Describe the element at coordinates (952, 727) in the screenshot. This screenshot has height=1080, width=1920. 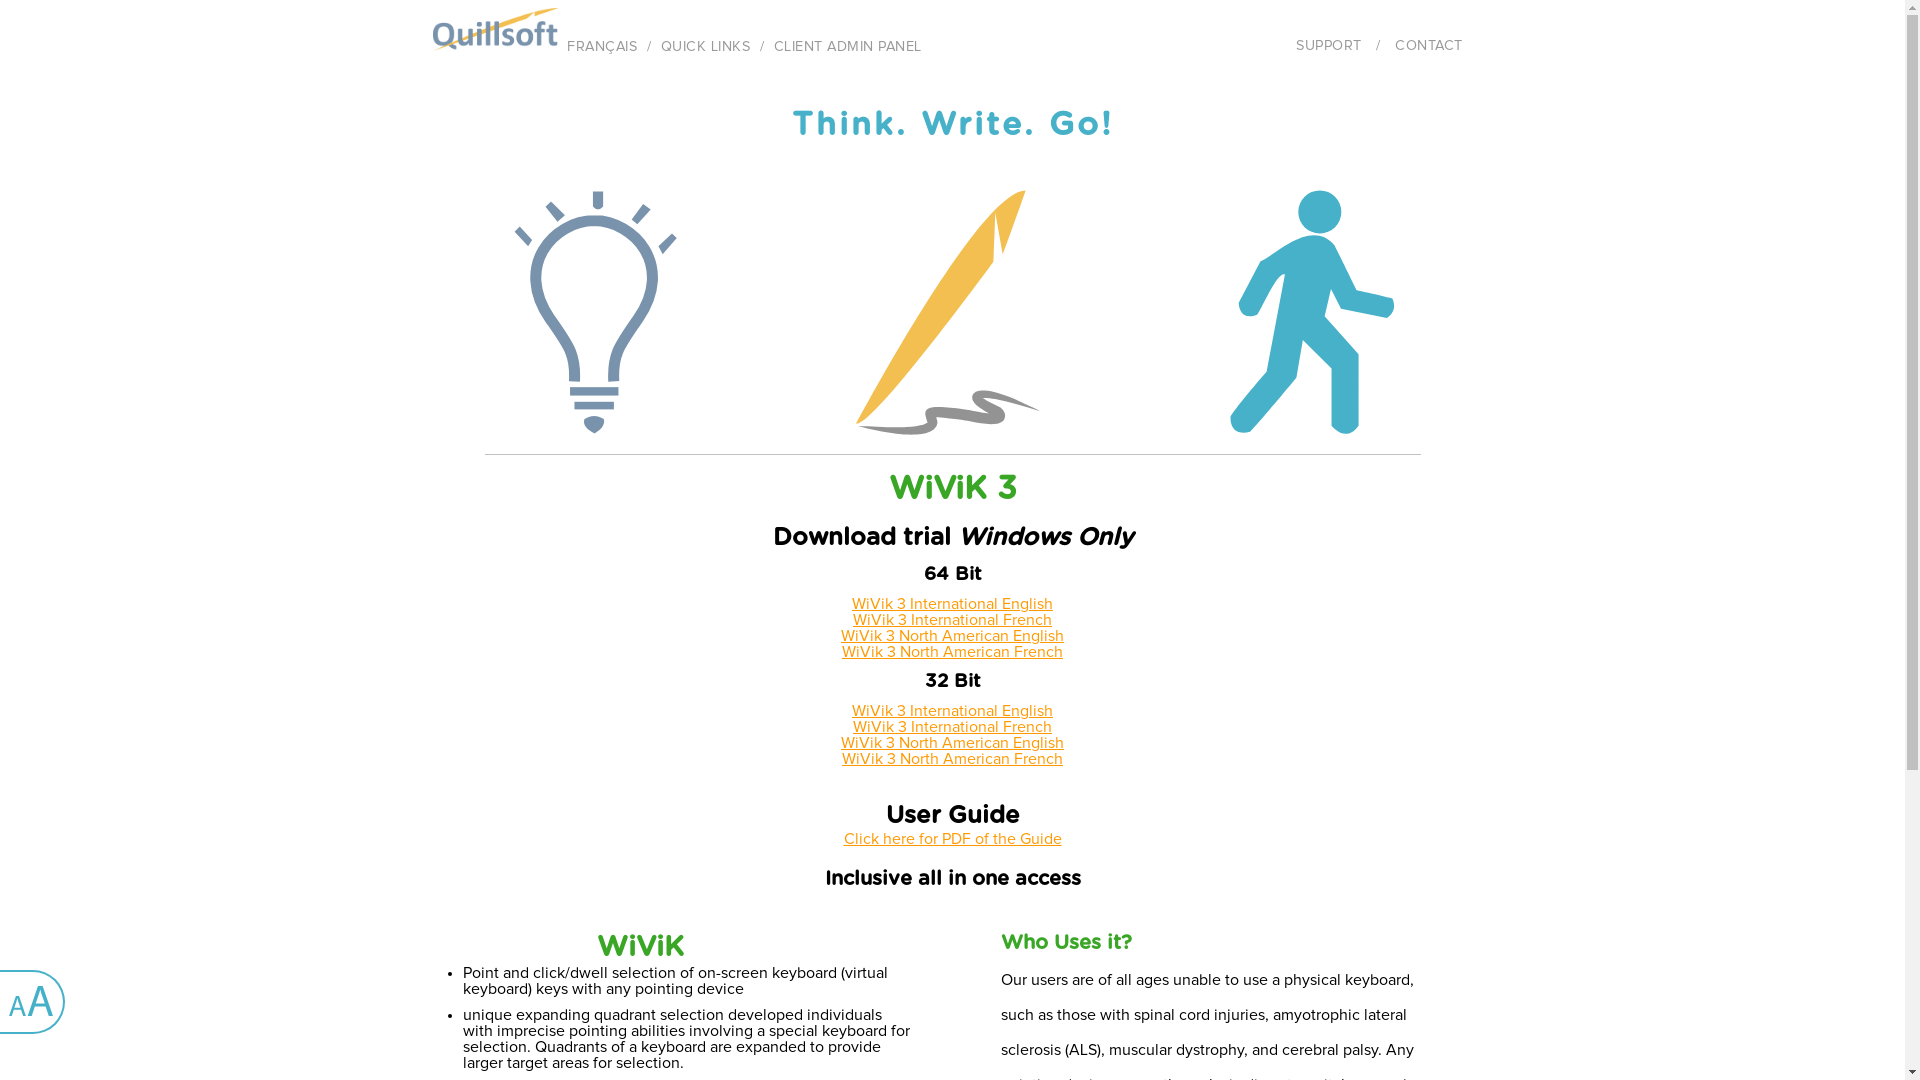
I see `WiVik 3 International French` at that location.